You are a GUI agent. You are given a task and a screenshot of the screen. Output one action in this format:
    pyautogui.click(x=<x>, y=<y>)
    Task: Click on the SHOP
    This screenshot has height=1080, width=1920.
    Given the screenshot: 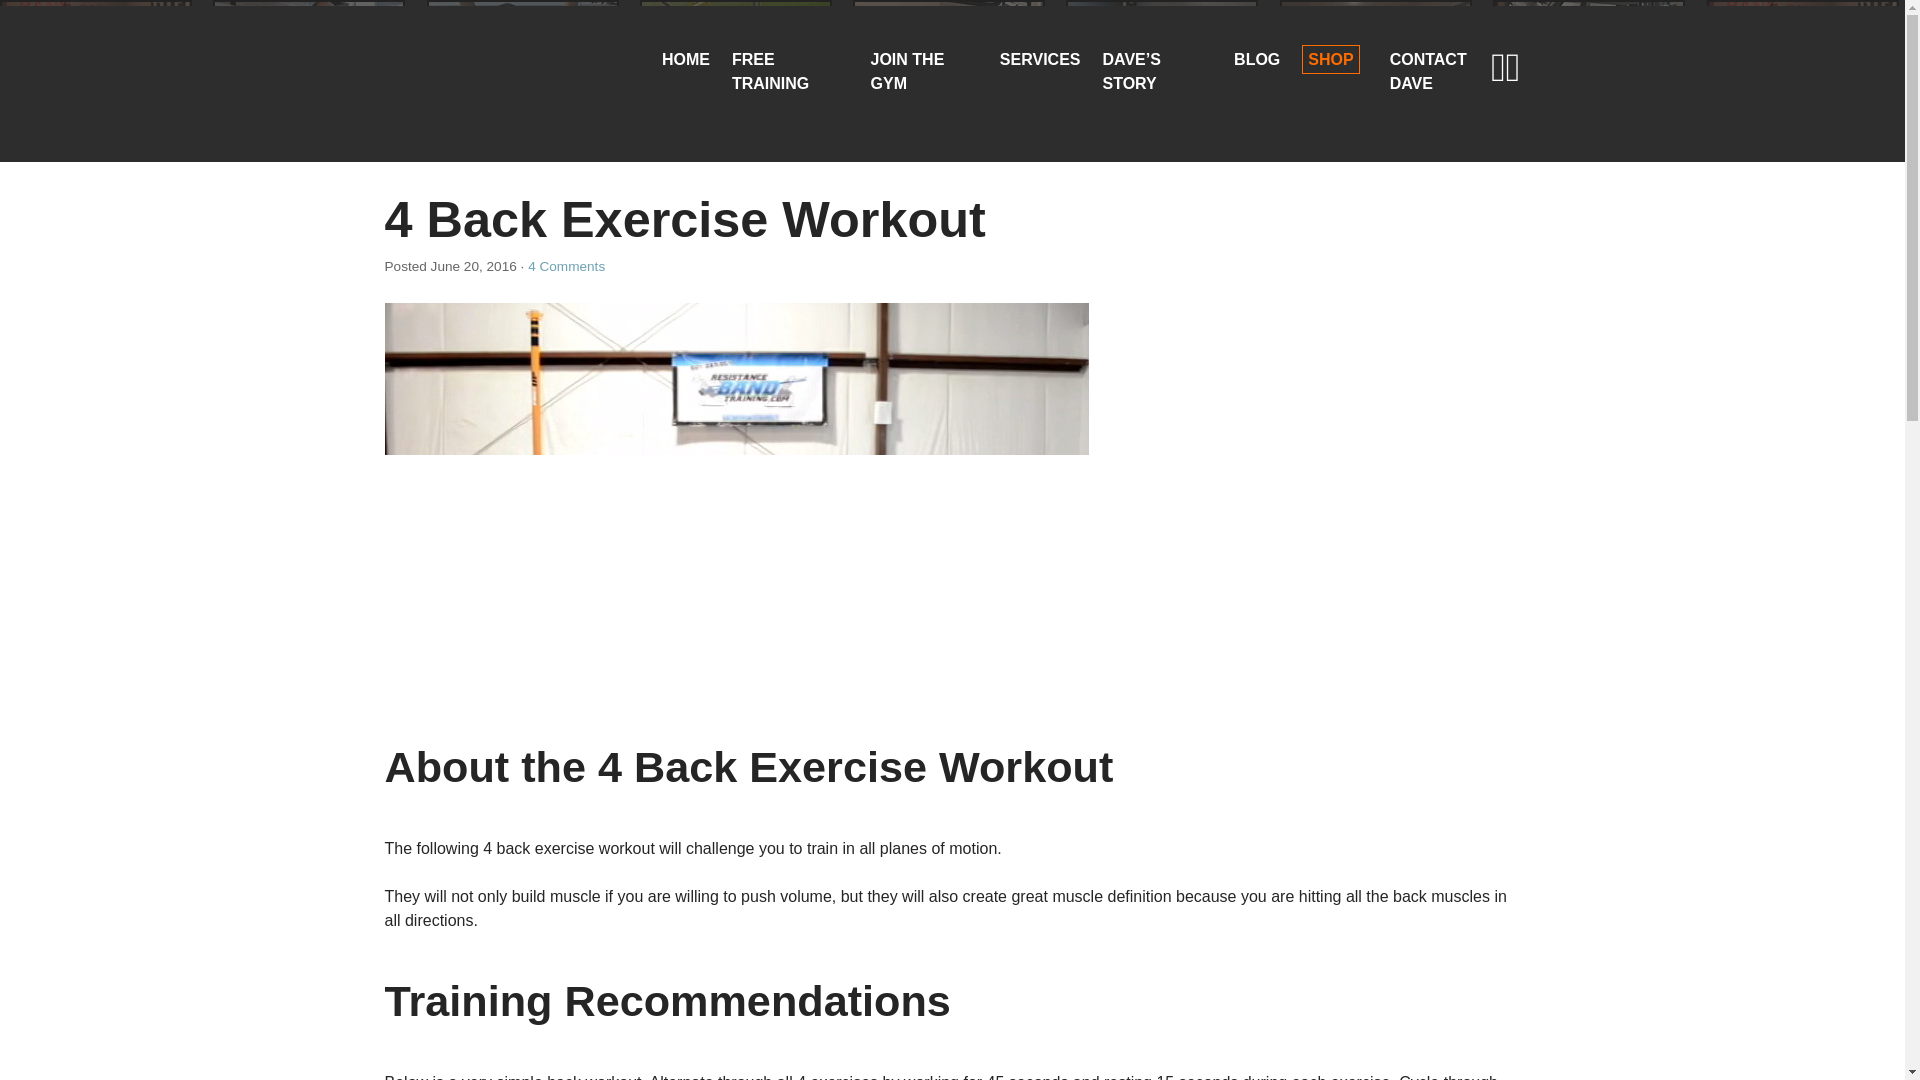 What is the action you would take?
    pyautogui.click(x=1330, y=60)
    